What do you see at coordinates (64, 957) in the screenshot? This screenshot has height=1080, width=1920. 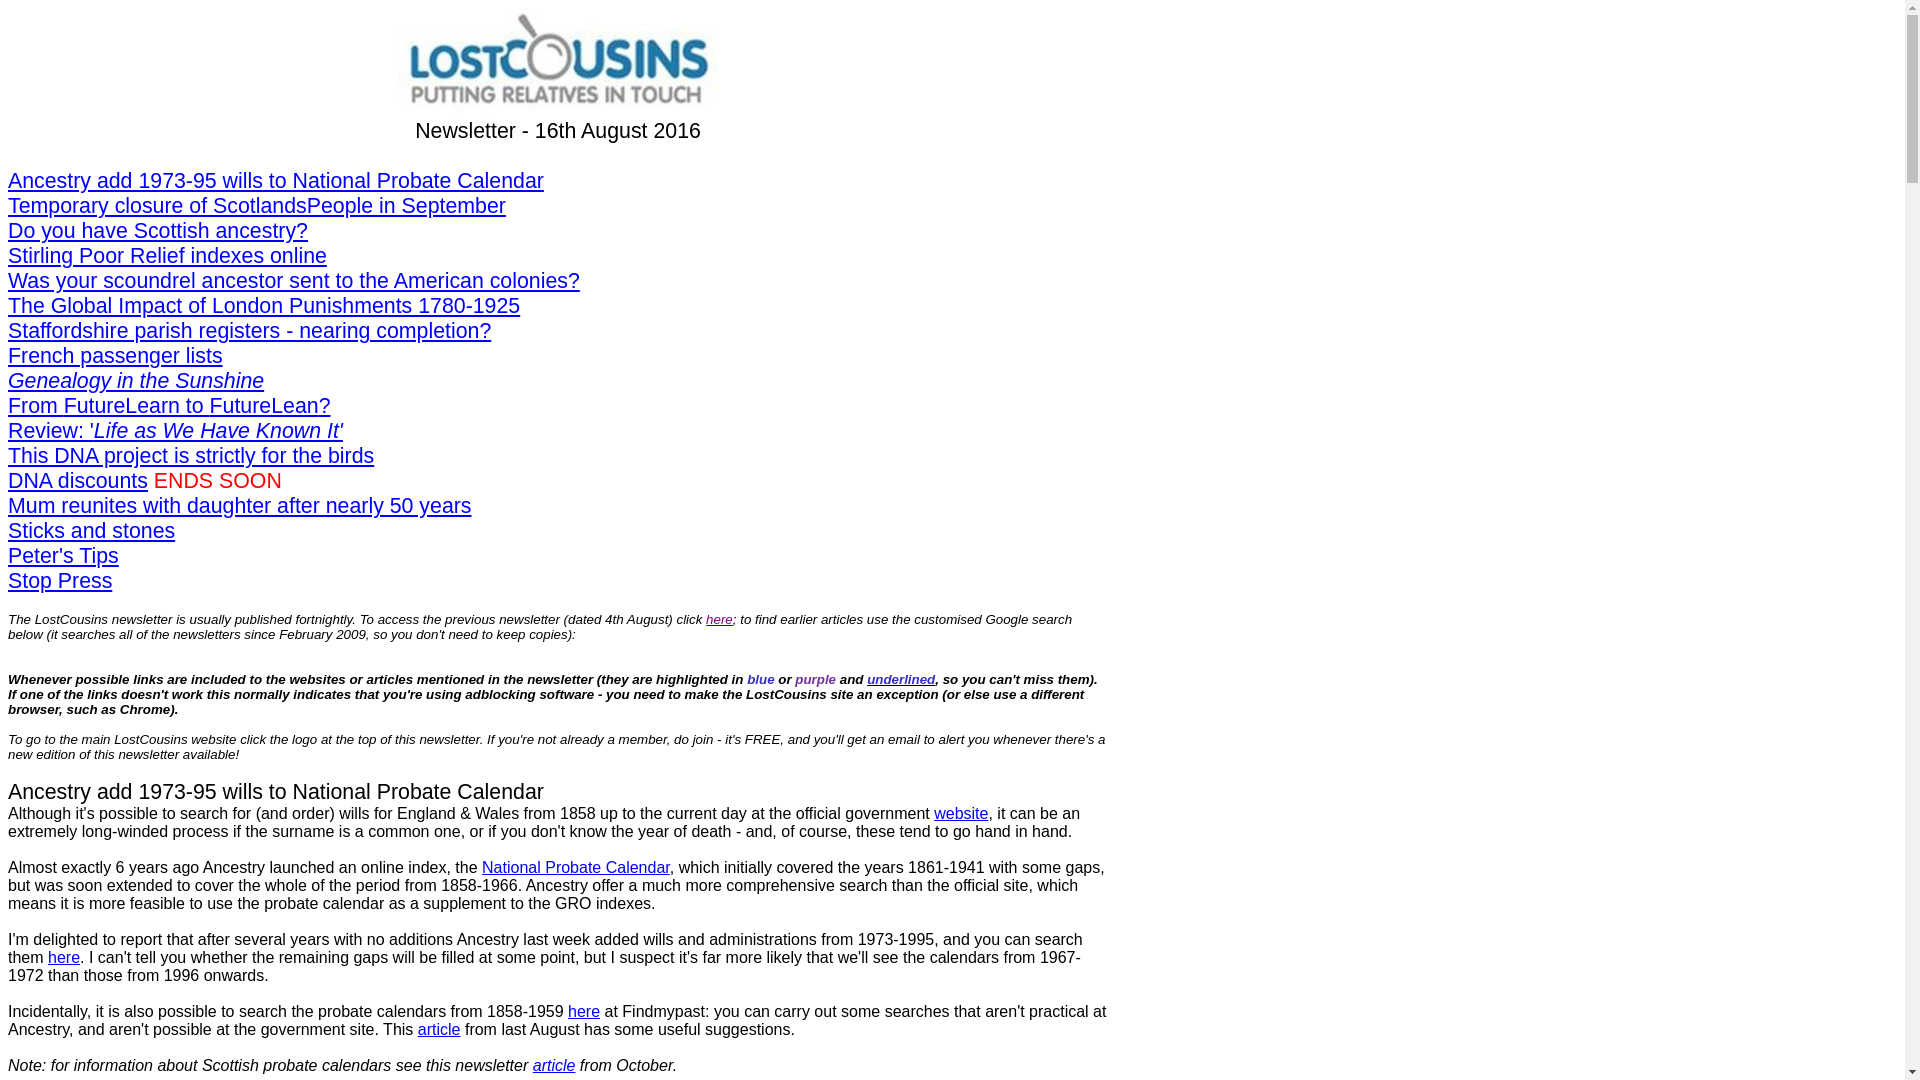 I see `here` at bounding box center [64, 957].